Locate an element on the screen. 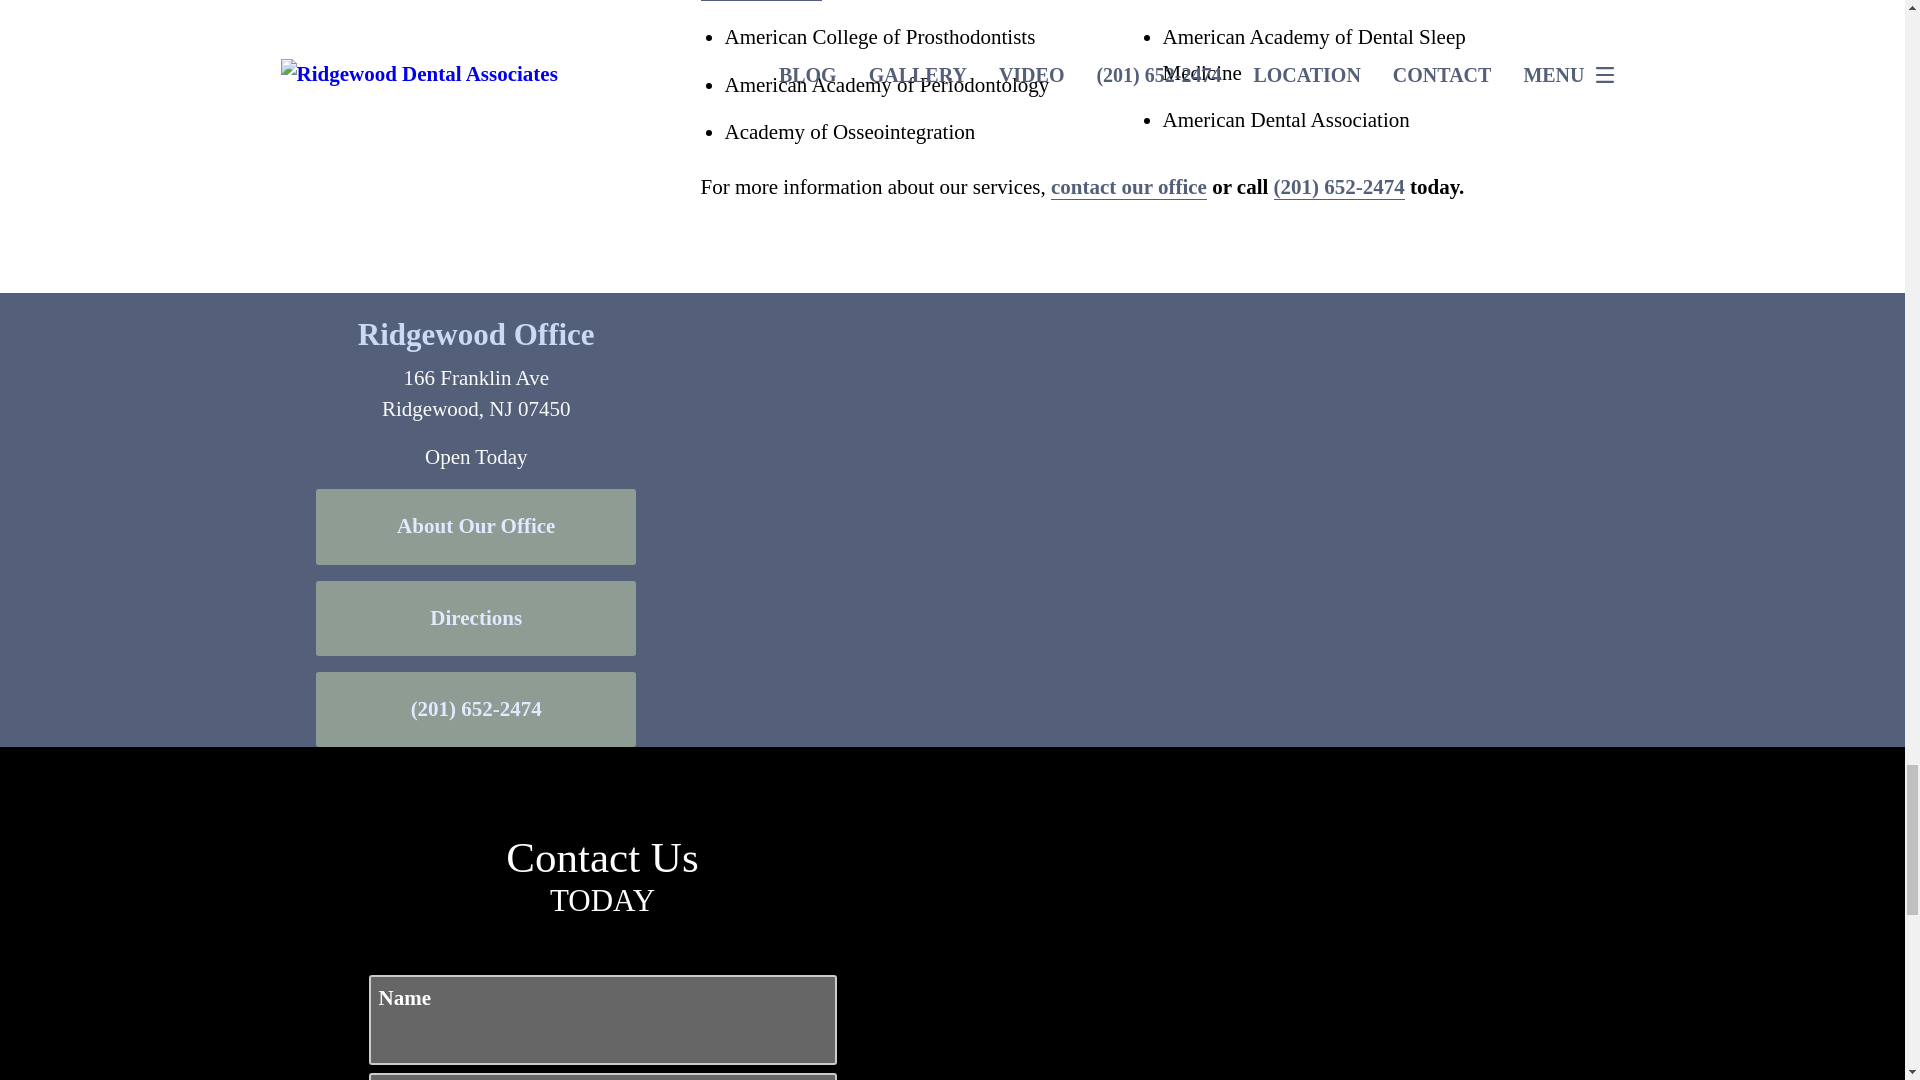 The width and height of the screenshot is (1920, 1080). About Our Office is located at coordinates (476, 526).